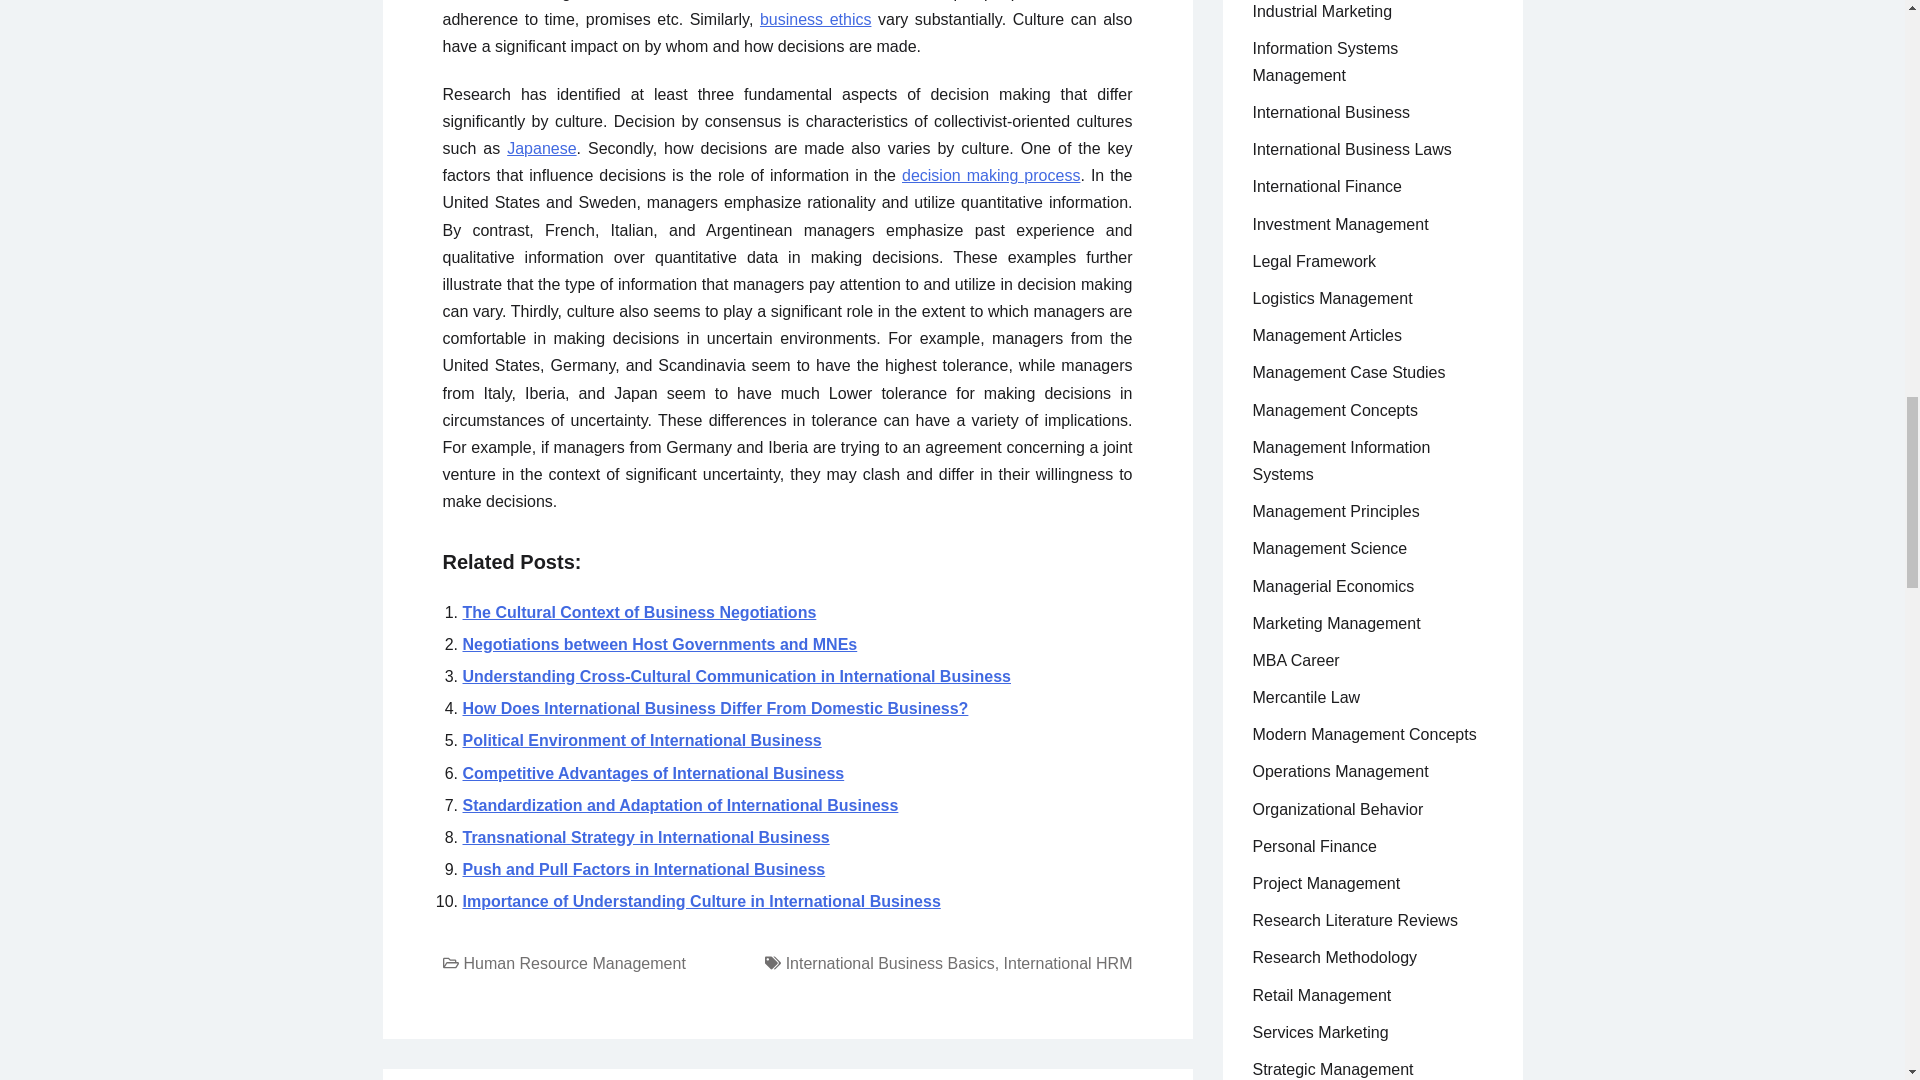 The image size is (1920, 1080). Describe the element at coordinates (644, 869) in the screenshot. I see `Push and Pull Factors in International Business` at that location.